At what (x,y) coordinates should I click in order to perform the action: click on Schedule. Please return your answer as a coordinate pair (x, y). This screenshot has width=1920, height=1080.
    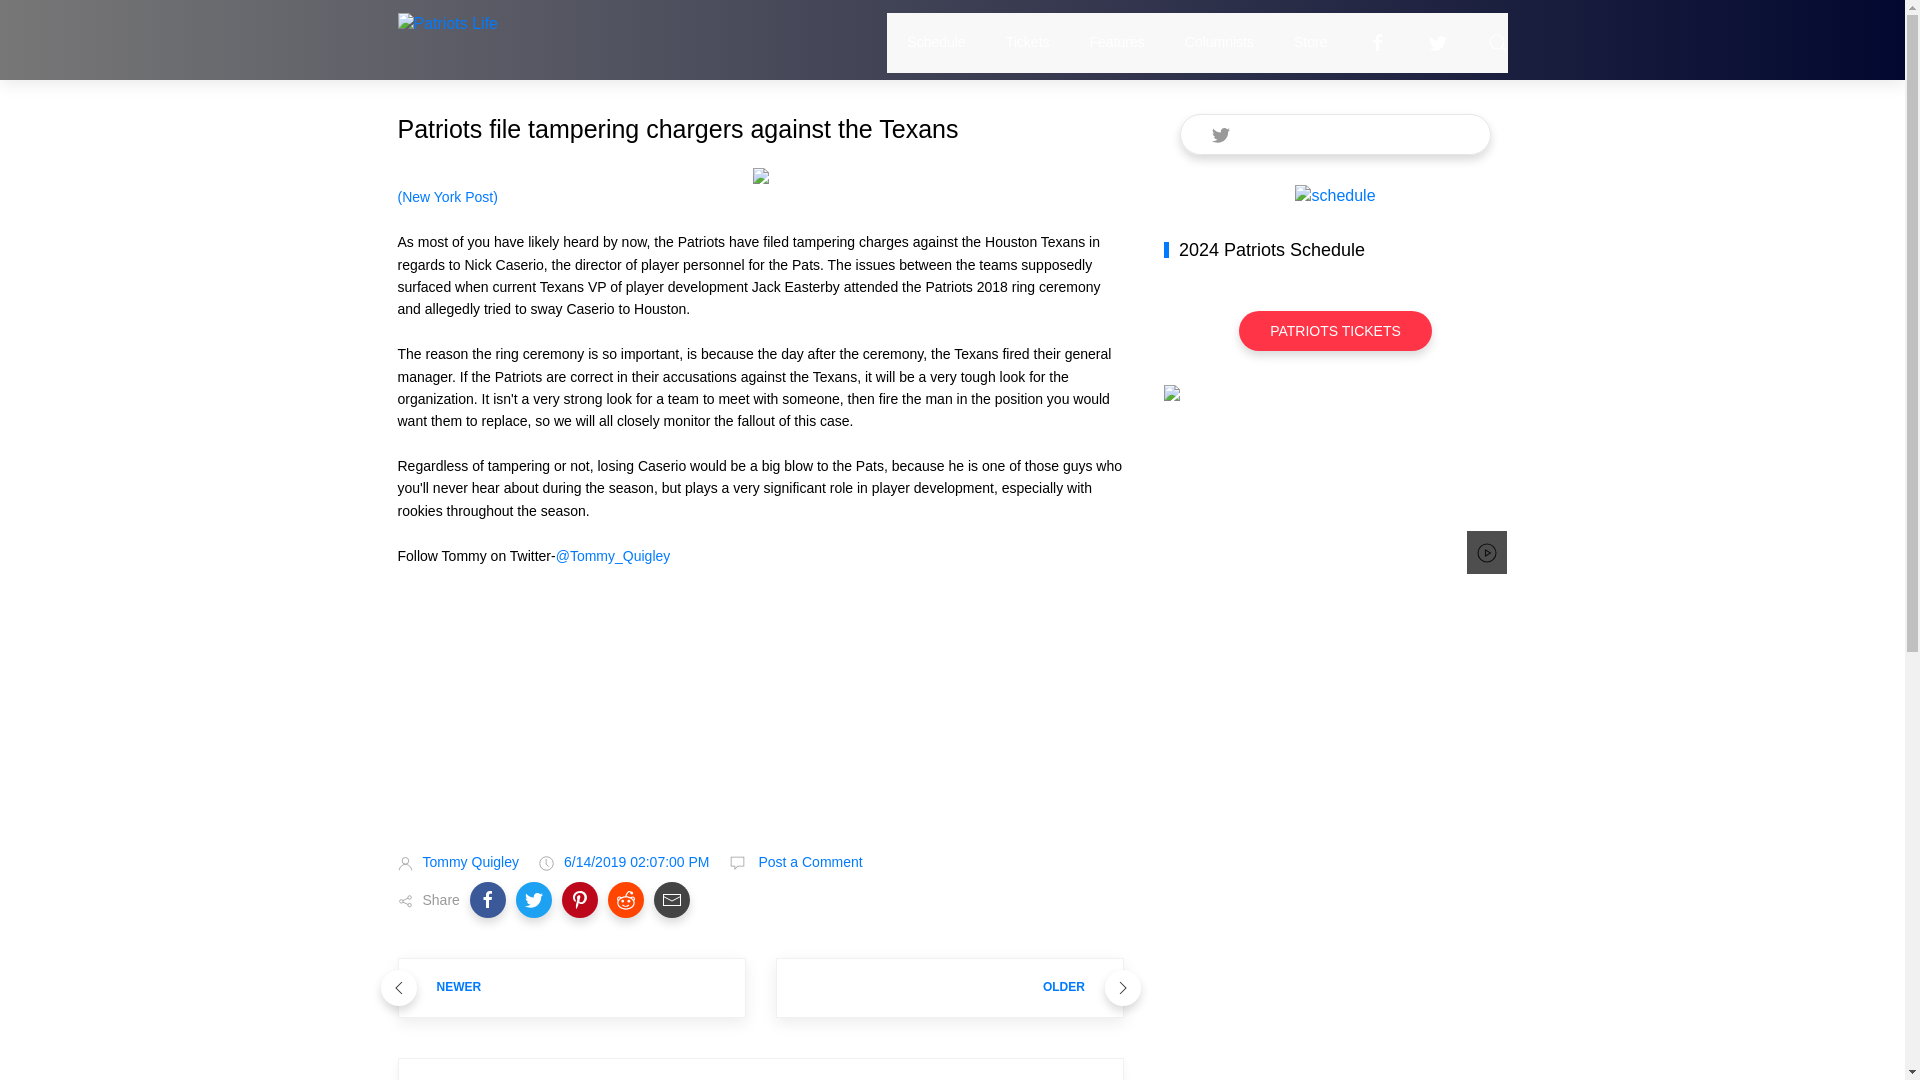
    Looking at the image, I should click on (936, 42).